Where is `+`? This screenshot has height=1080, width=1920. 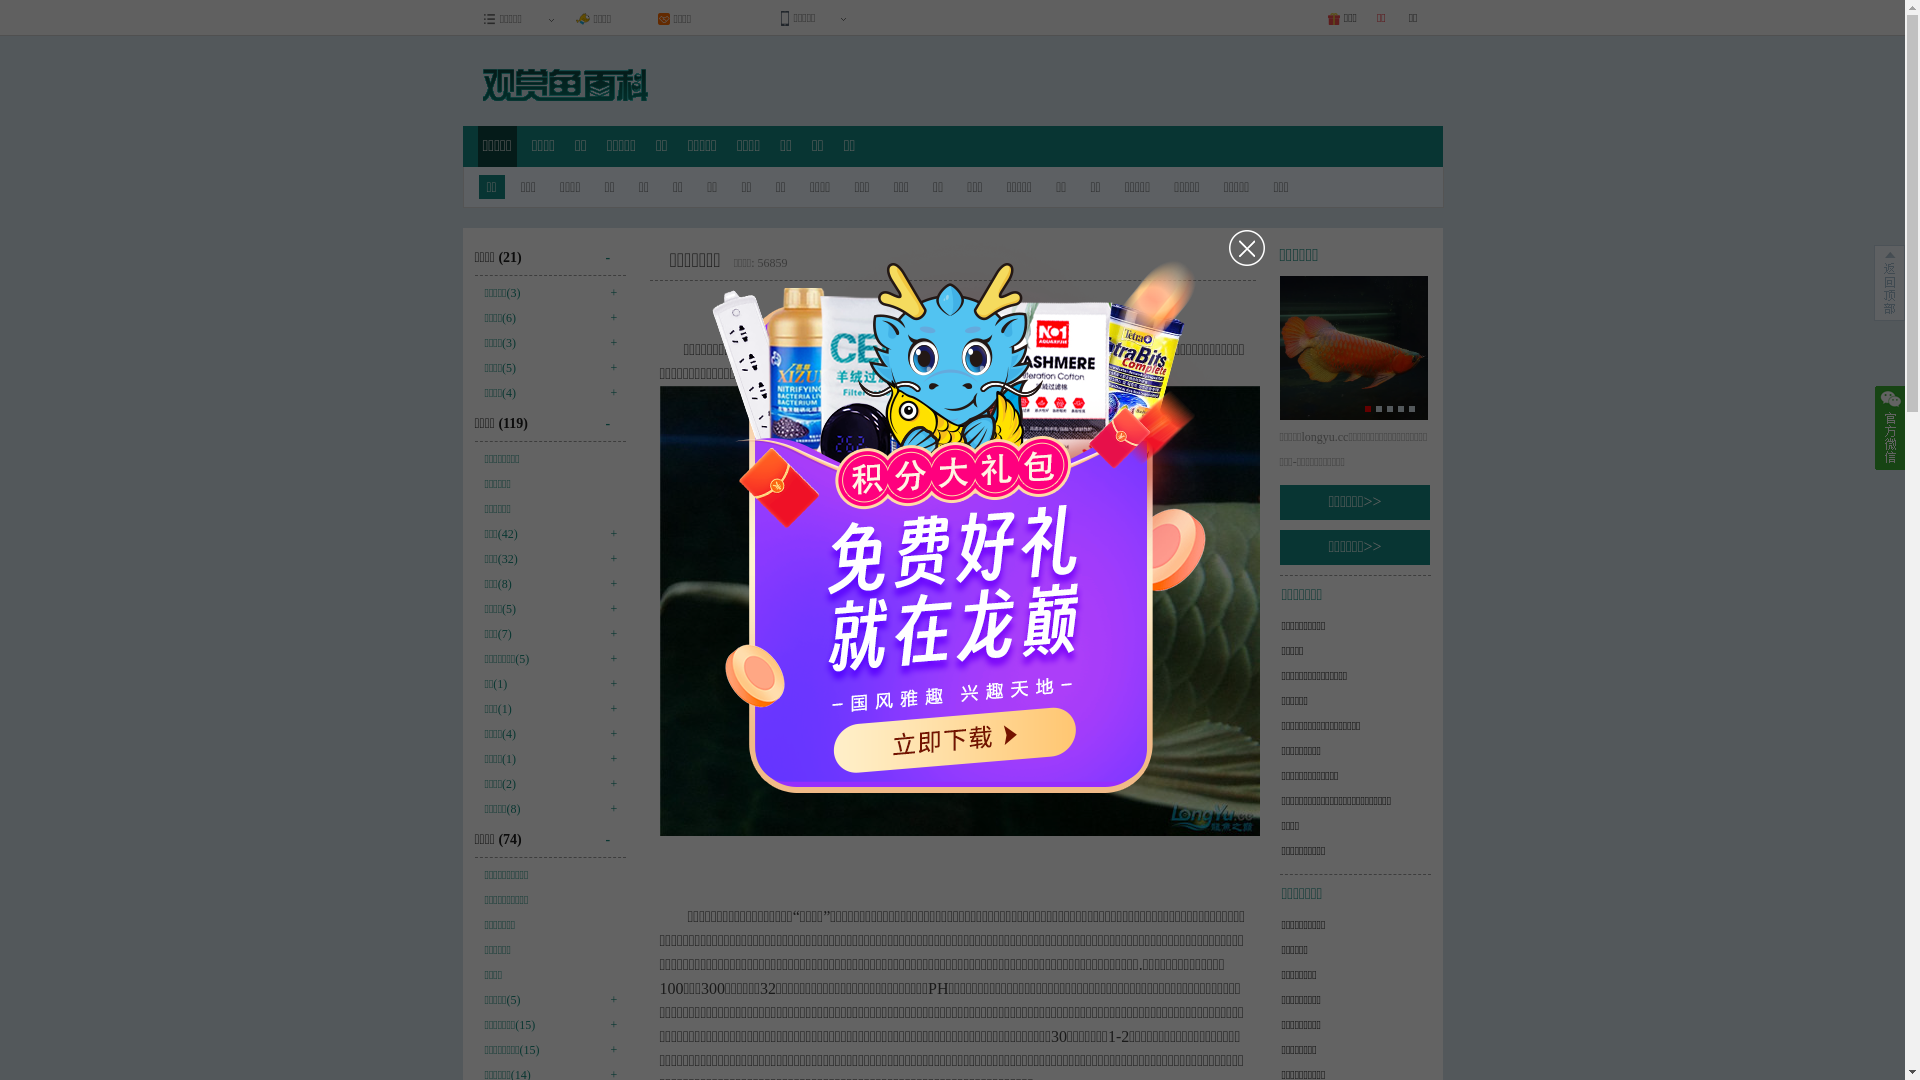 + is located at coordinates (610, 807).